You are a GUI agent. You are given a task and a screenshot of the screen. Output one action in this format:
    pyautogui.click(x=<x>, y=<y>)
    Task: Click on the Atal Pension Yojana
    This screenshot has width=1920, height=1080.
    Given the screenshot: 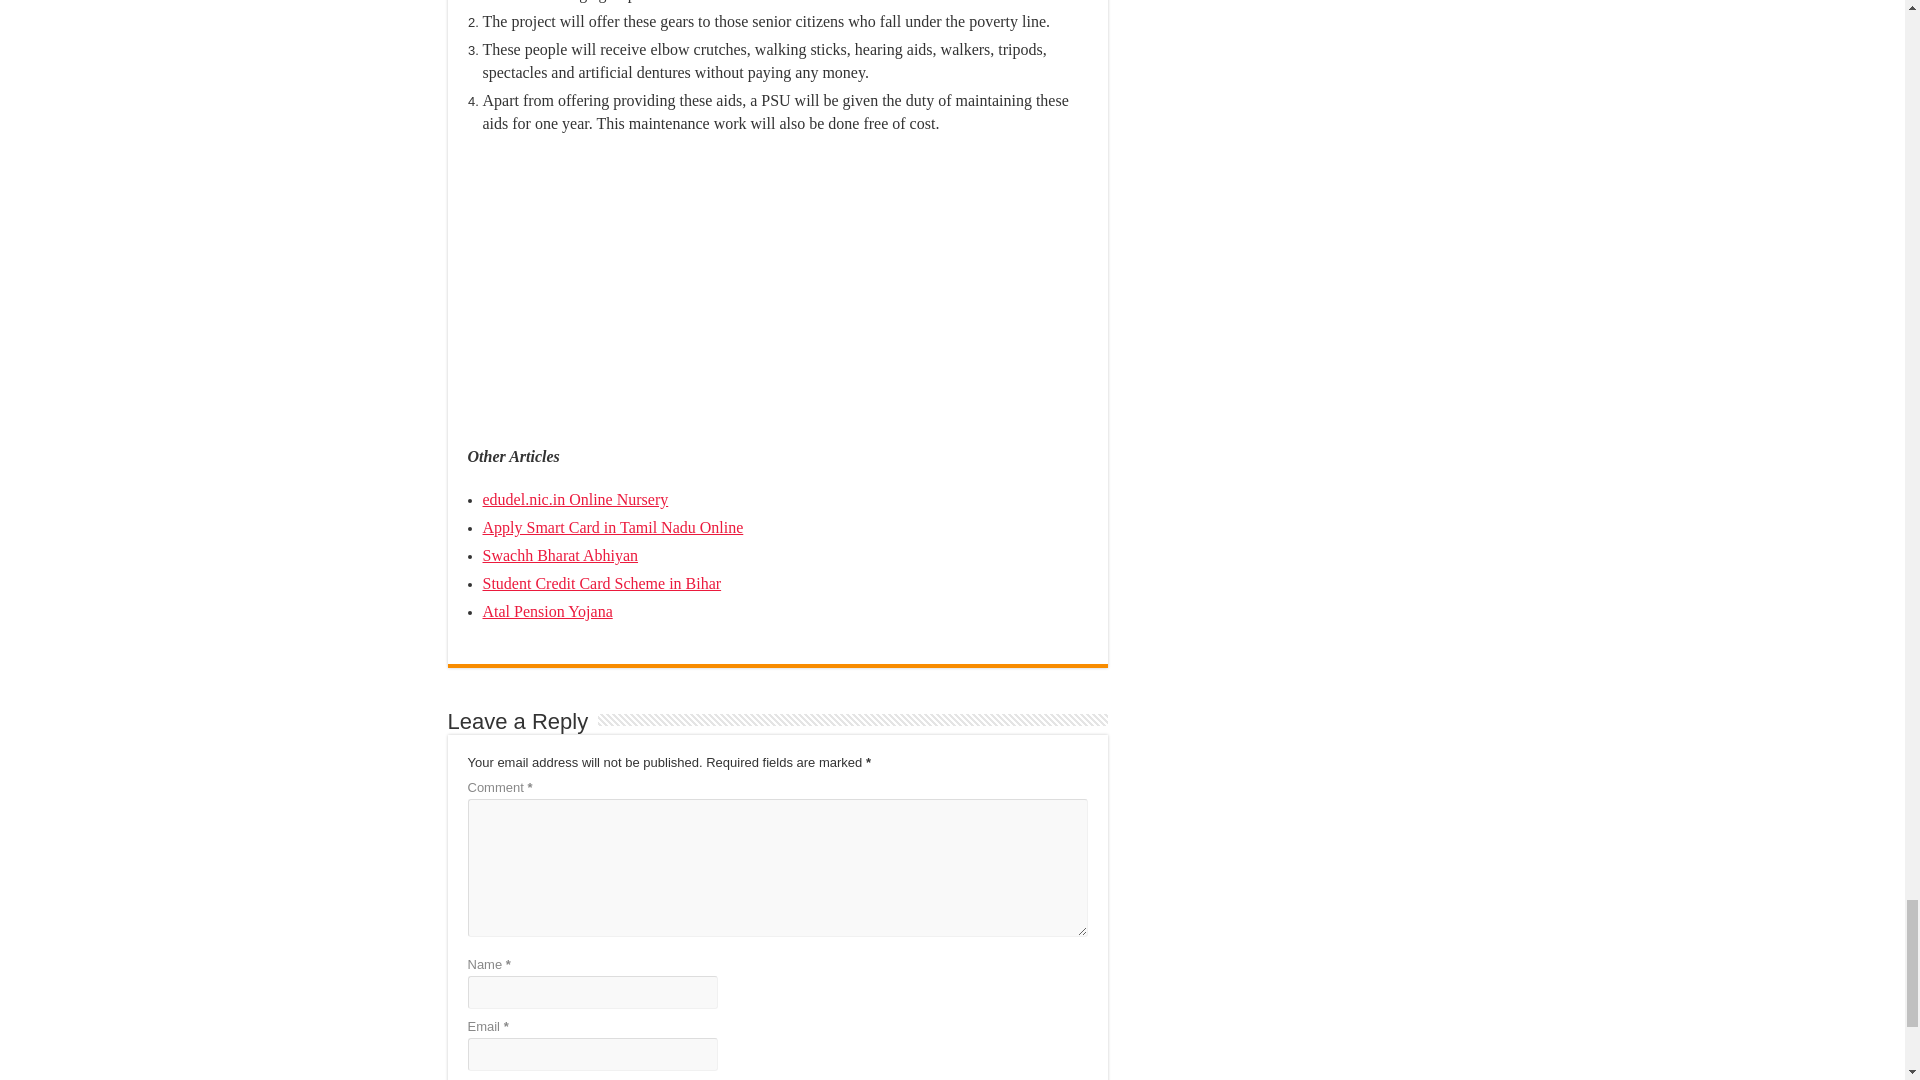 What is the action you would take?
    pyautogui.click(x=546, y=610)
    